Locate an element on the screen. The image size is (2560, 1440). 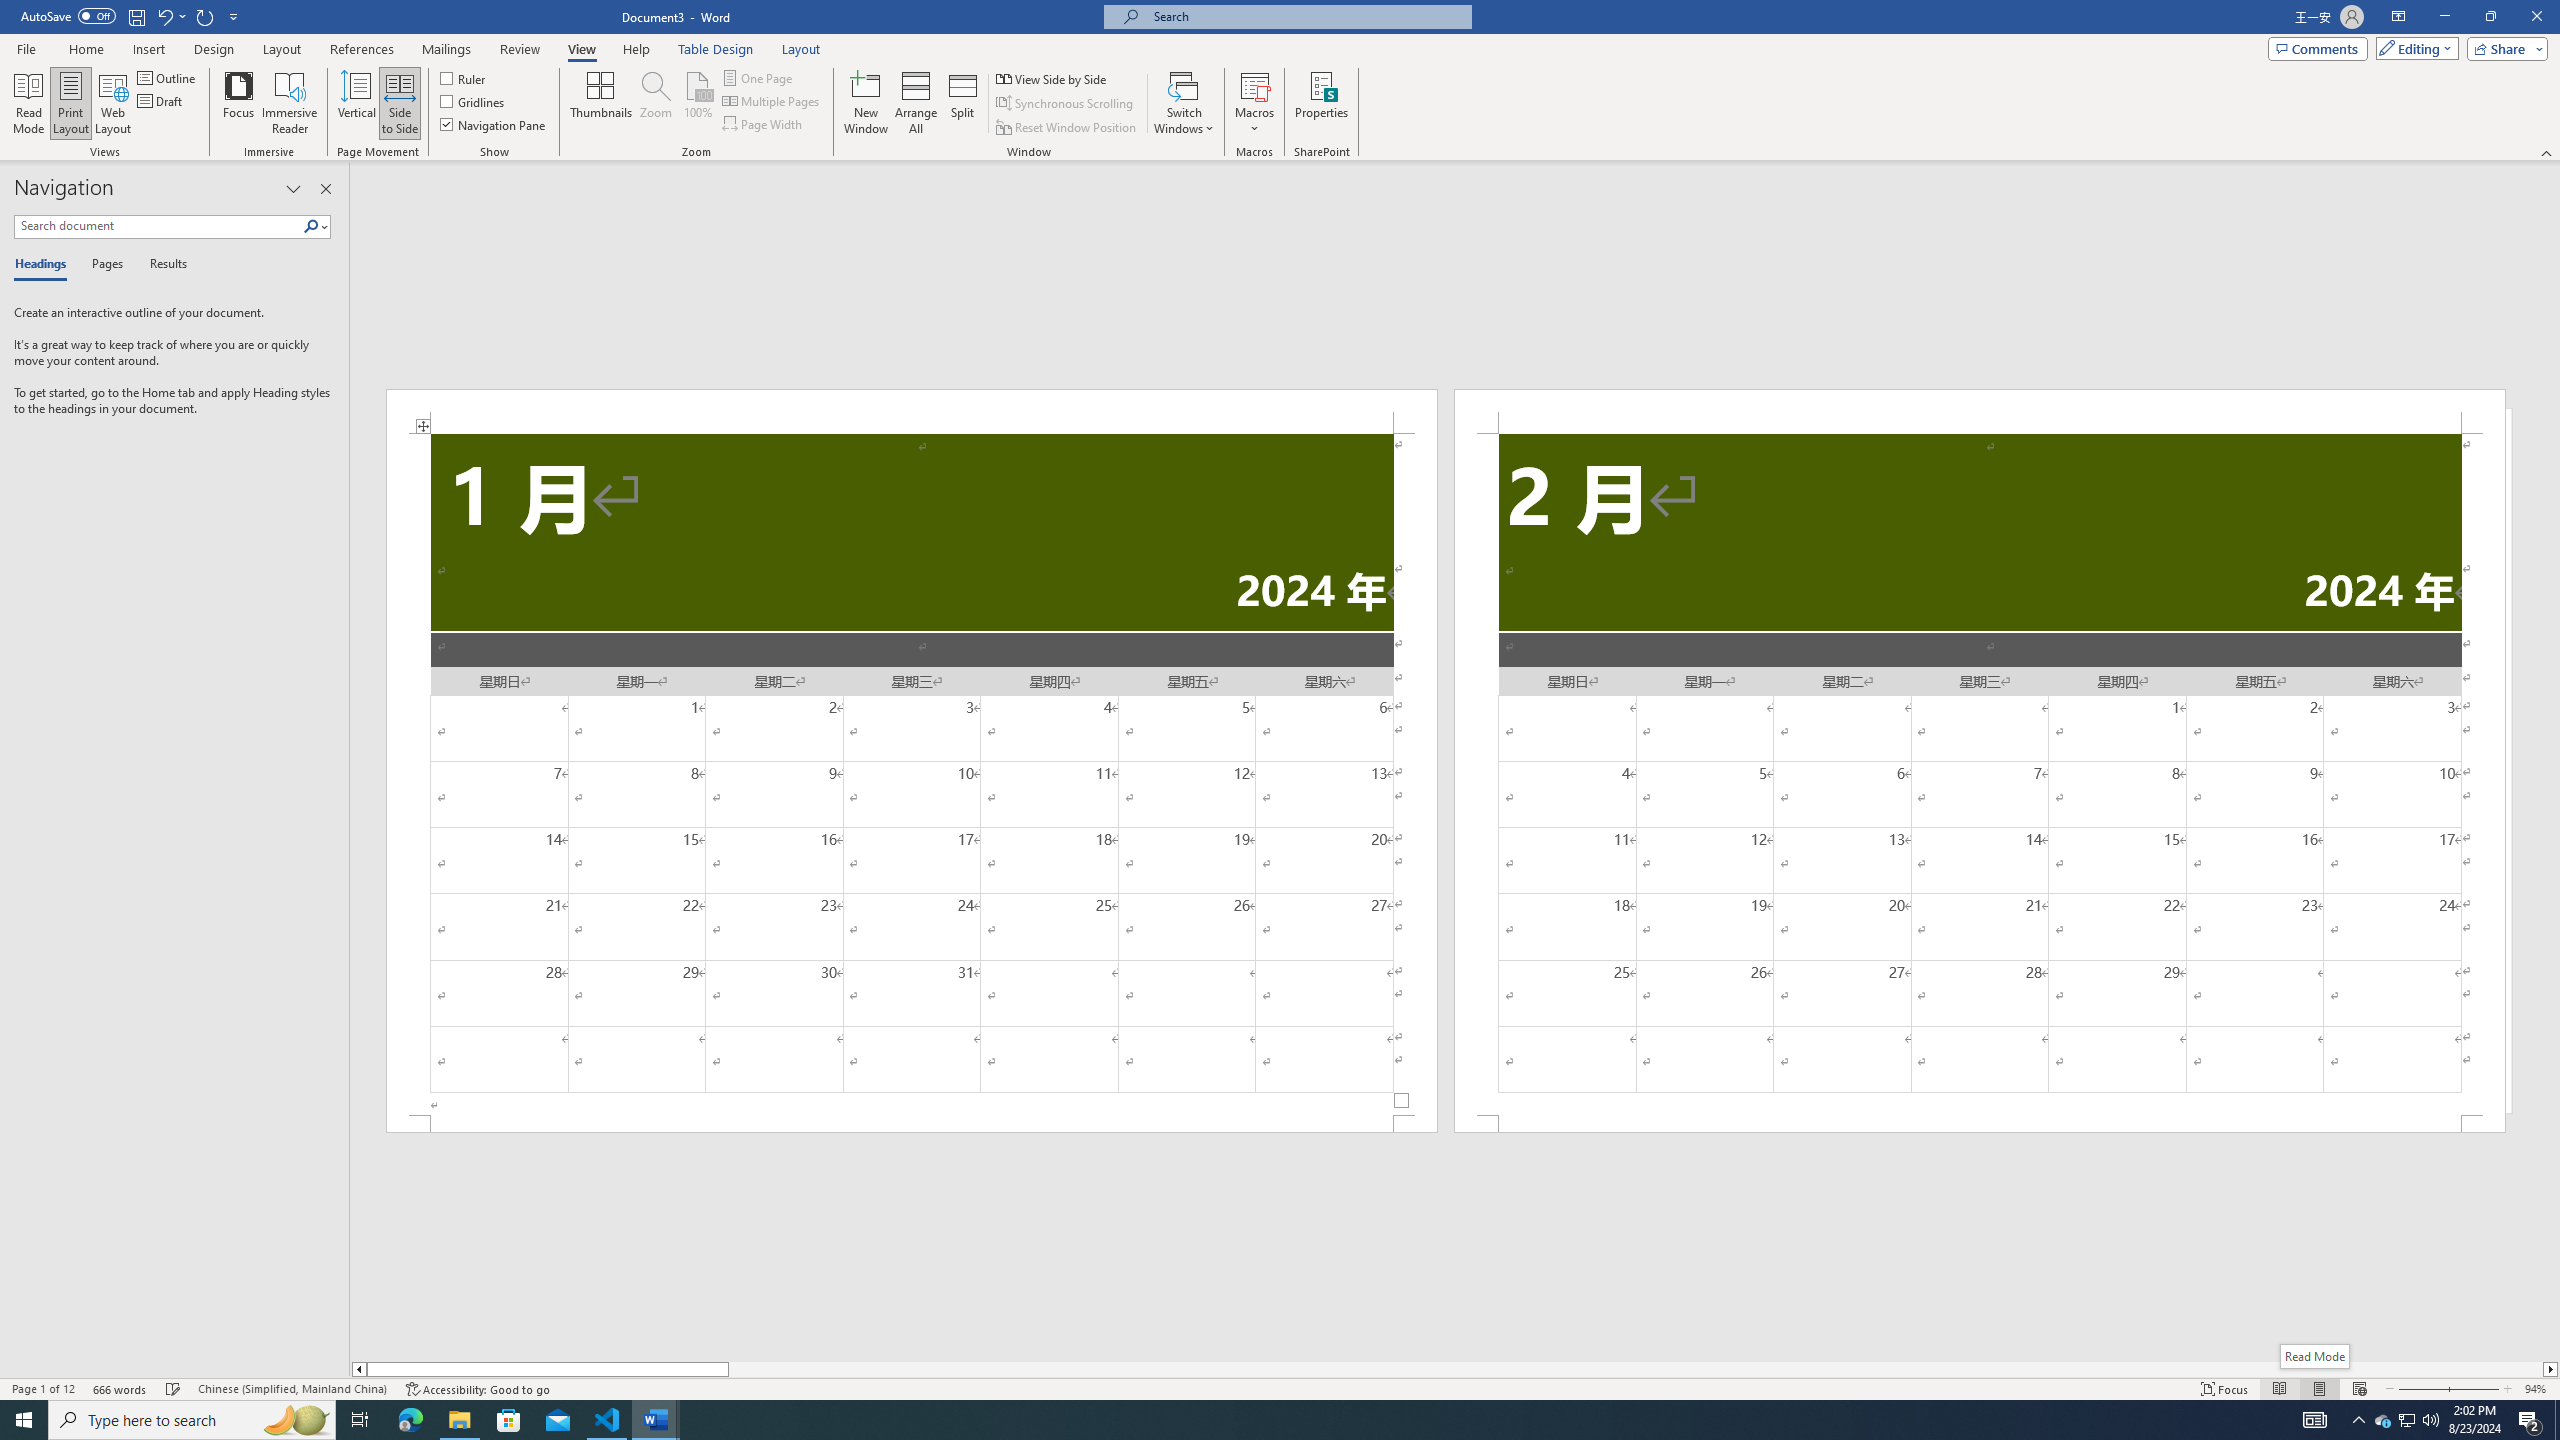
Microsoft search is located at coordinates (1306, 16).